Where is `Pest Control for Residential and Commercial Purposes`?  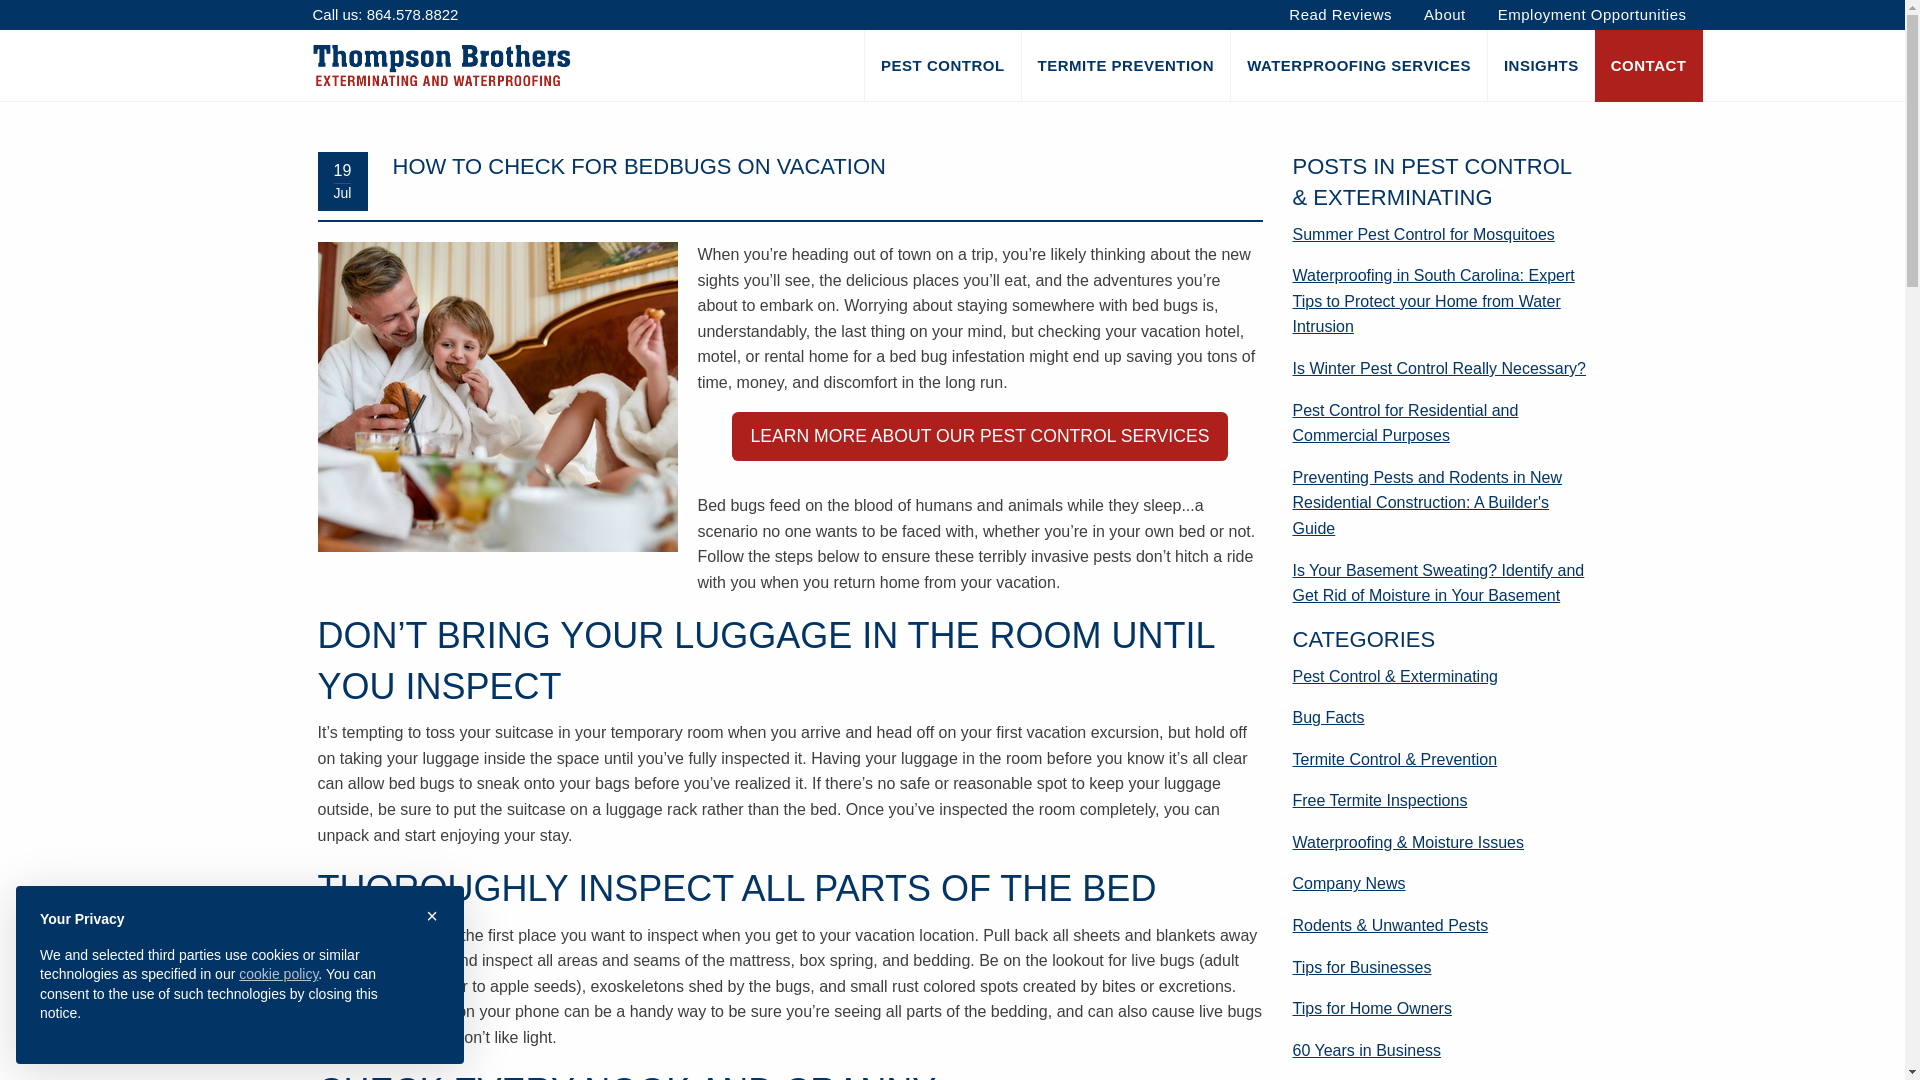
Pest Control for Residential and Commercial Purposes is located at coordinates (1405, 422).